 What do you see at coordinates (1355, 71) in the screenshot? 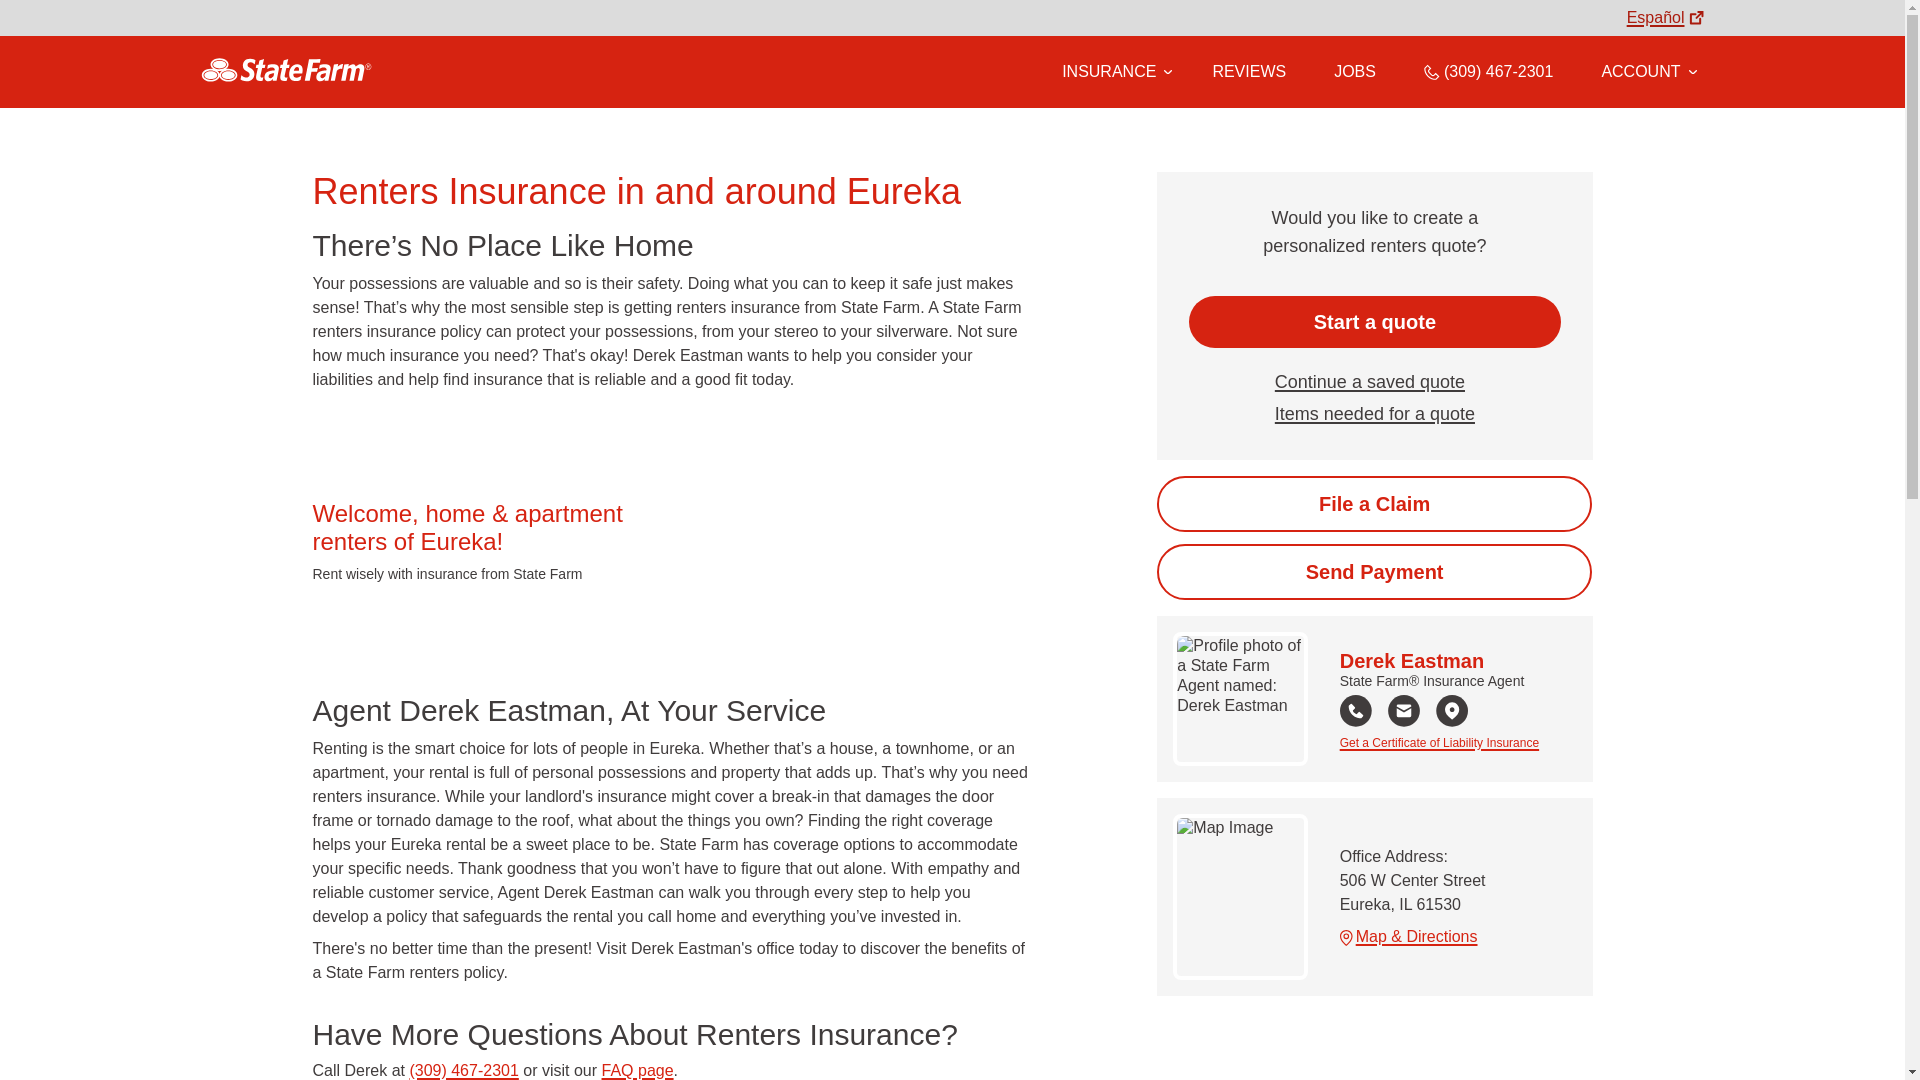
I see `JOBS` at bounding box center [1355, 71].